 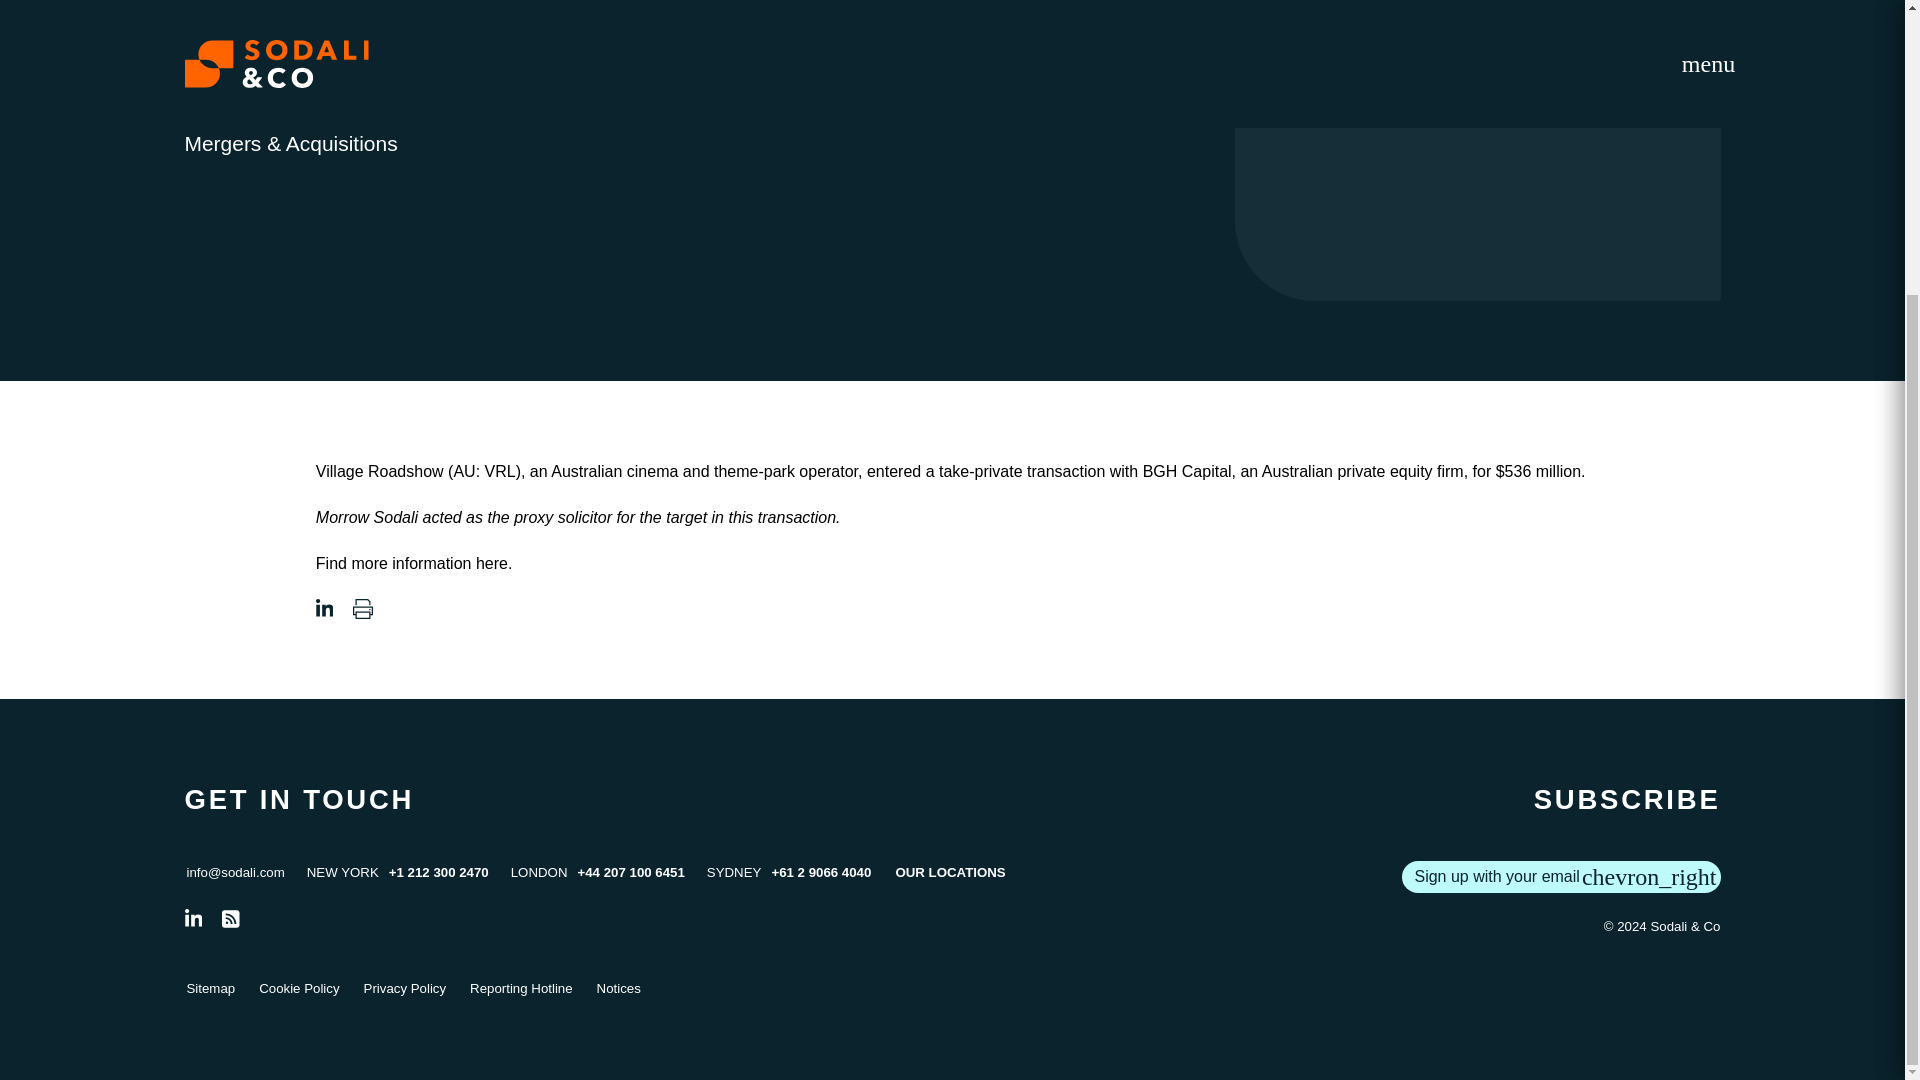 I want to click on Privacy Policy, so click(x=406, y=989).